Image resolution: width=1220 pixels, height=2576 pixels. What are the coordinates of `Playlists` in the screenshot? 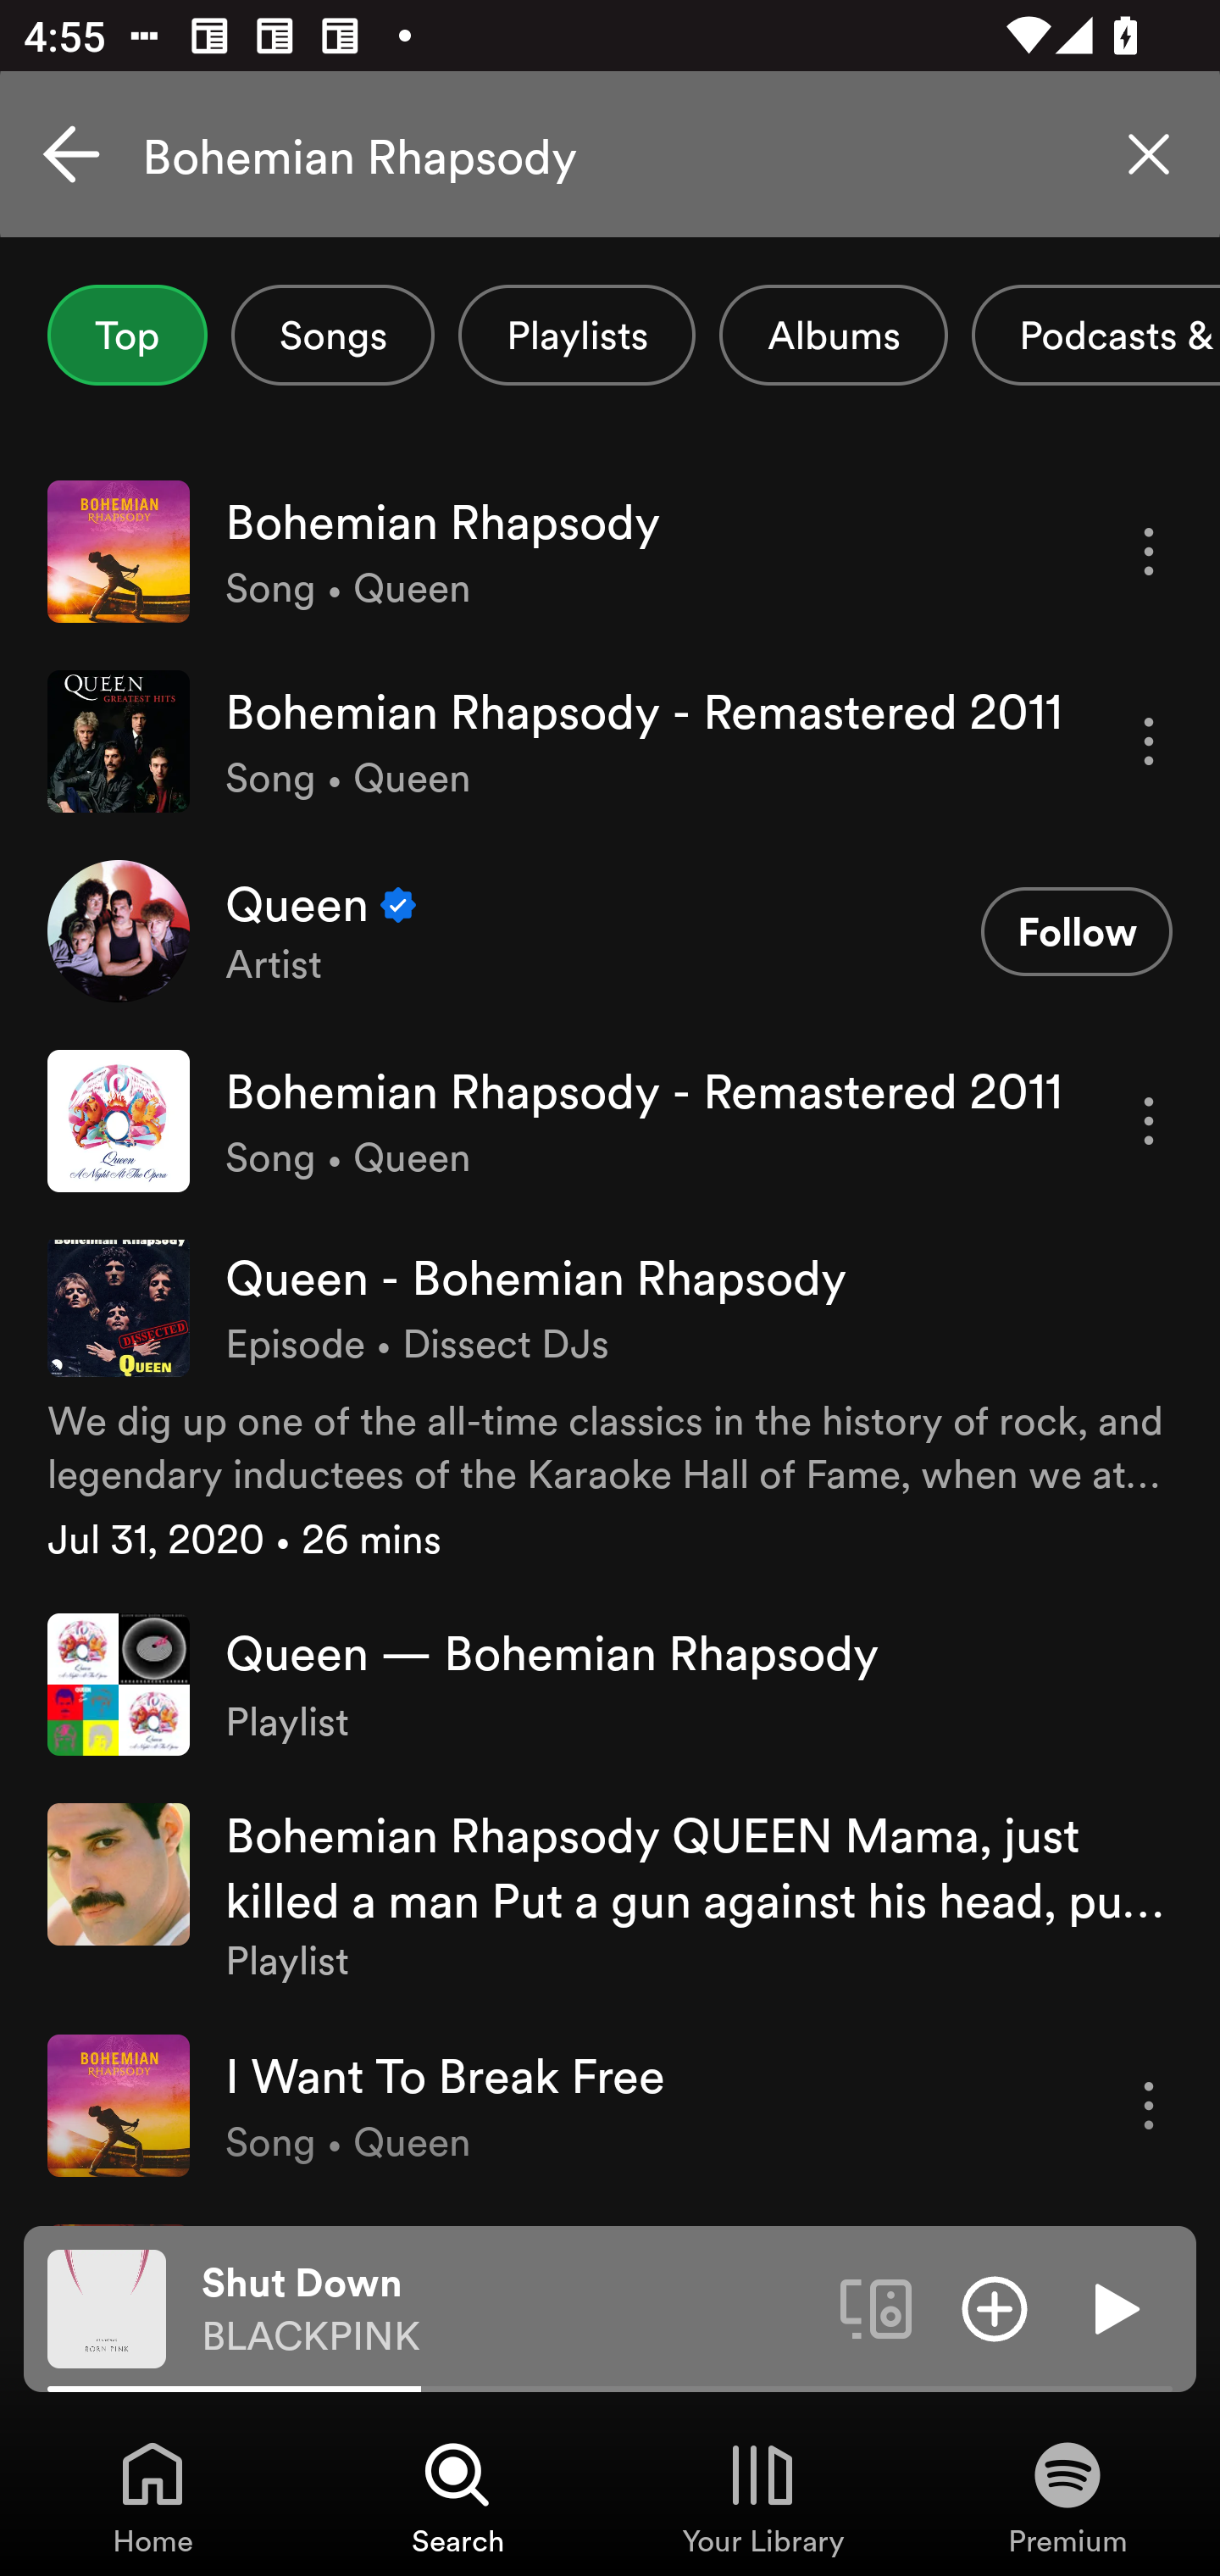 It's located at (576, 335).